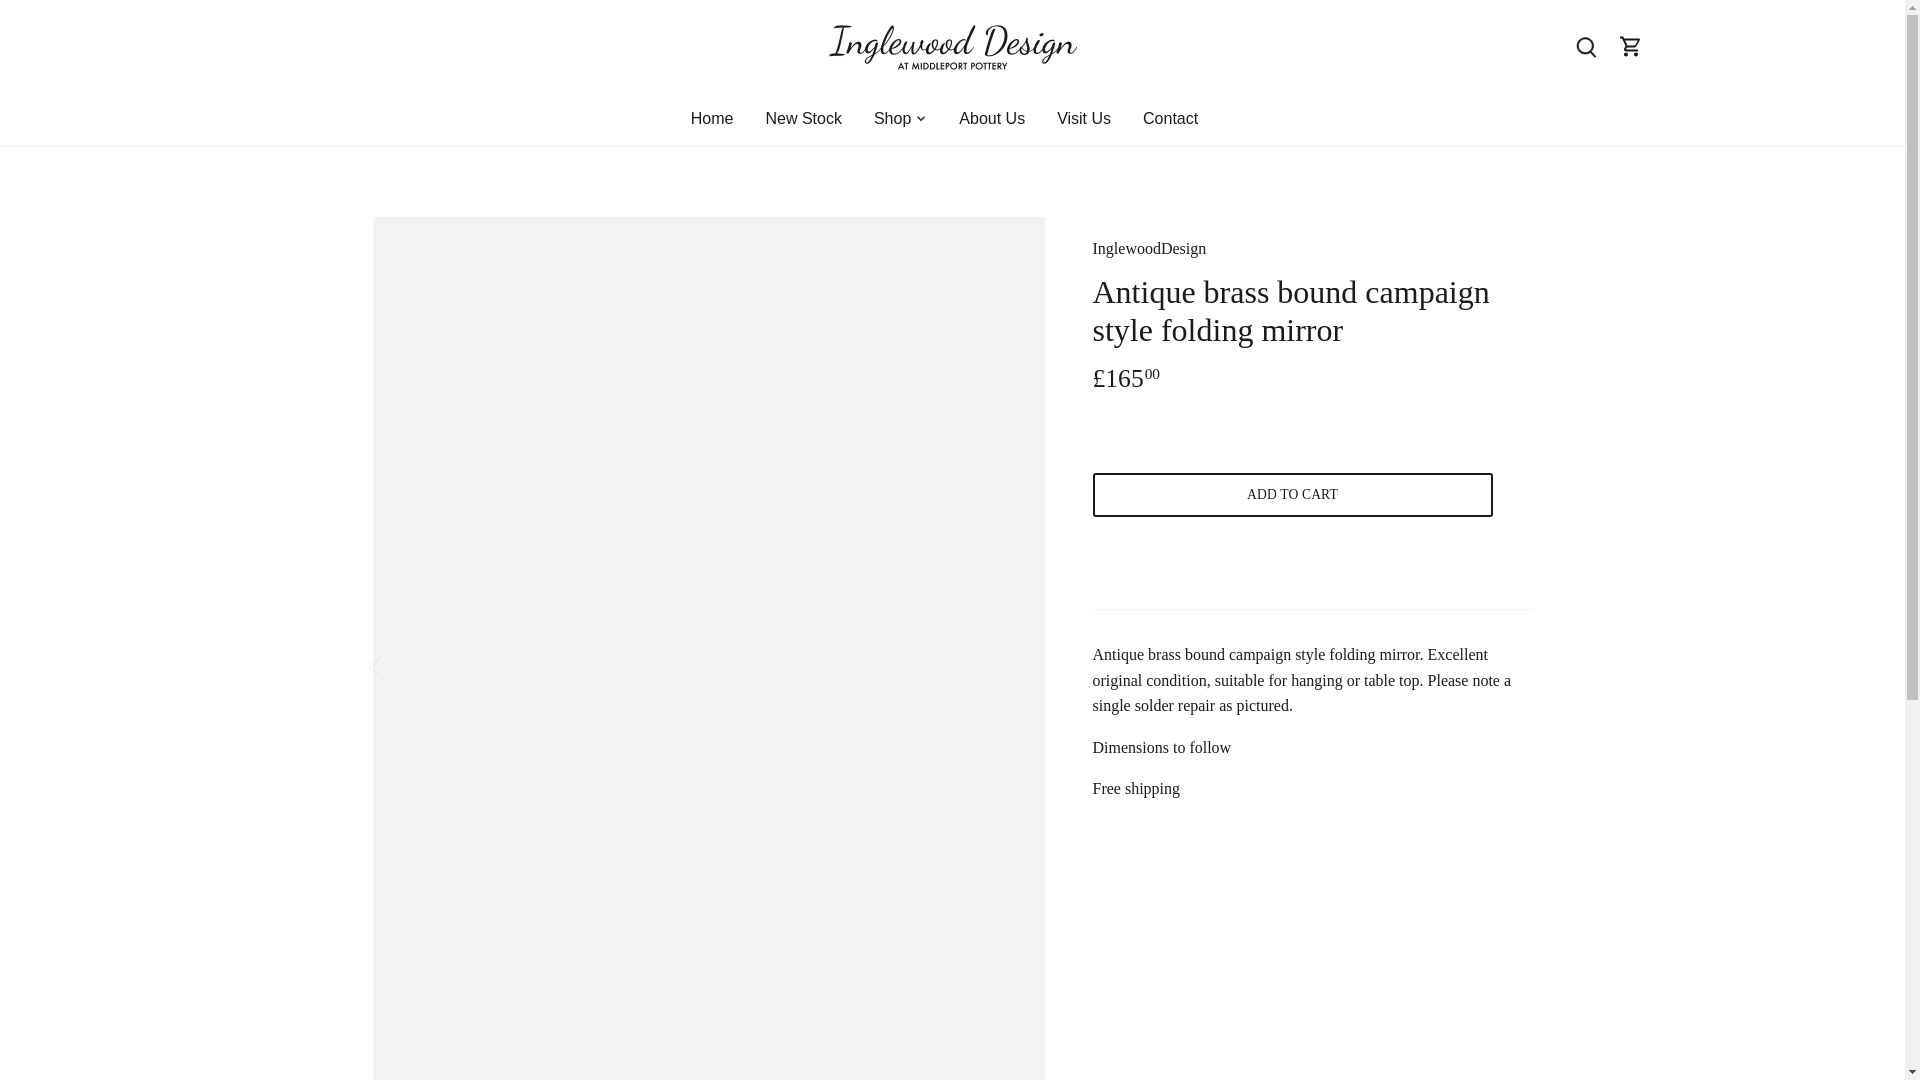 The image size is (1920, 1080). Describe the element at coordinates (1084, 118) in the screenshot. I see `Visit Us` at that location.